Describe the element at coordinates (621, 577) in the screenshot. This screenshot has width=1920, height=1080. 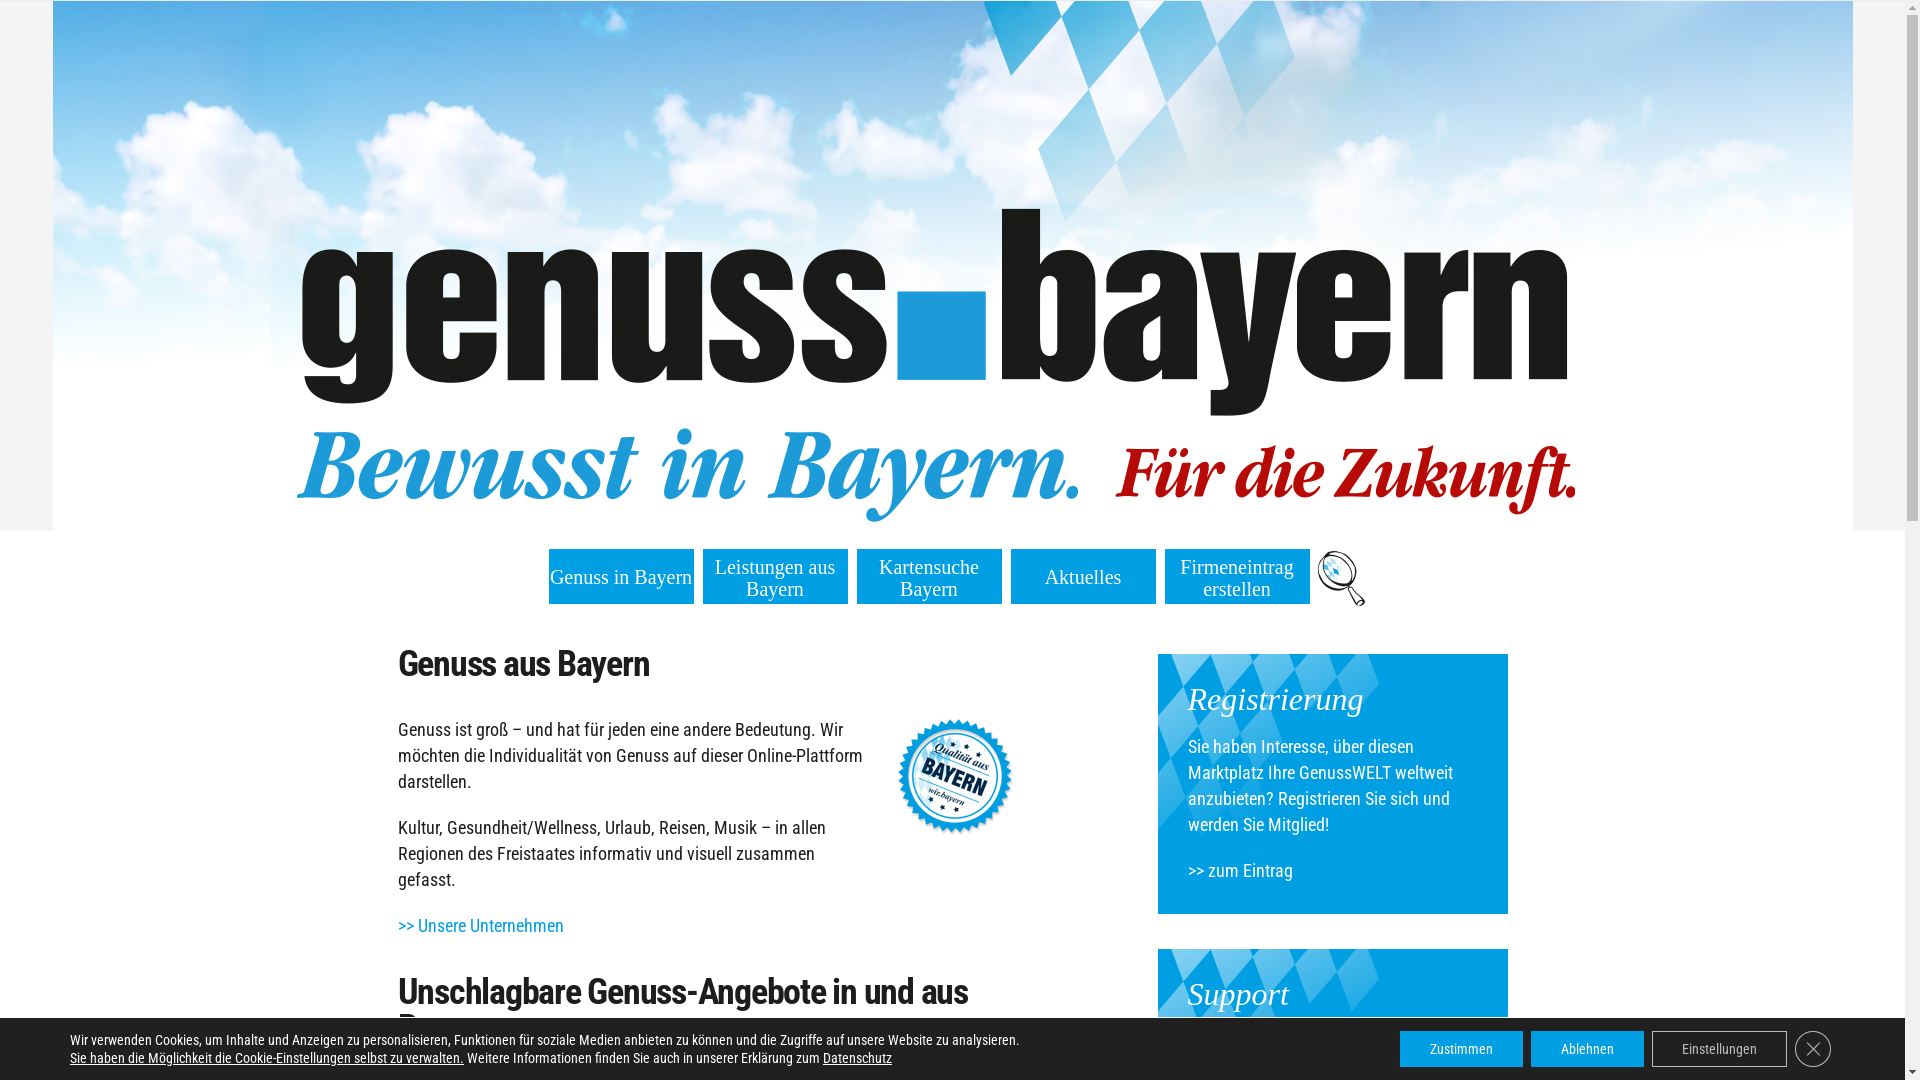
I see `Genuss in Bayern` at that location.